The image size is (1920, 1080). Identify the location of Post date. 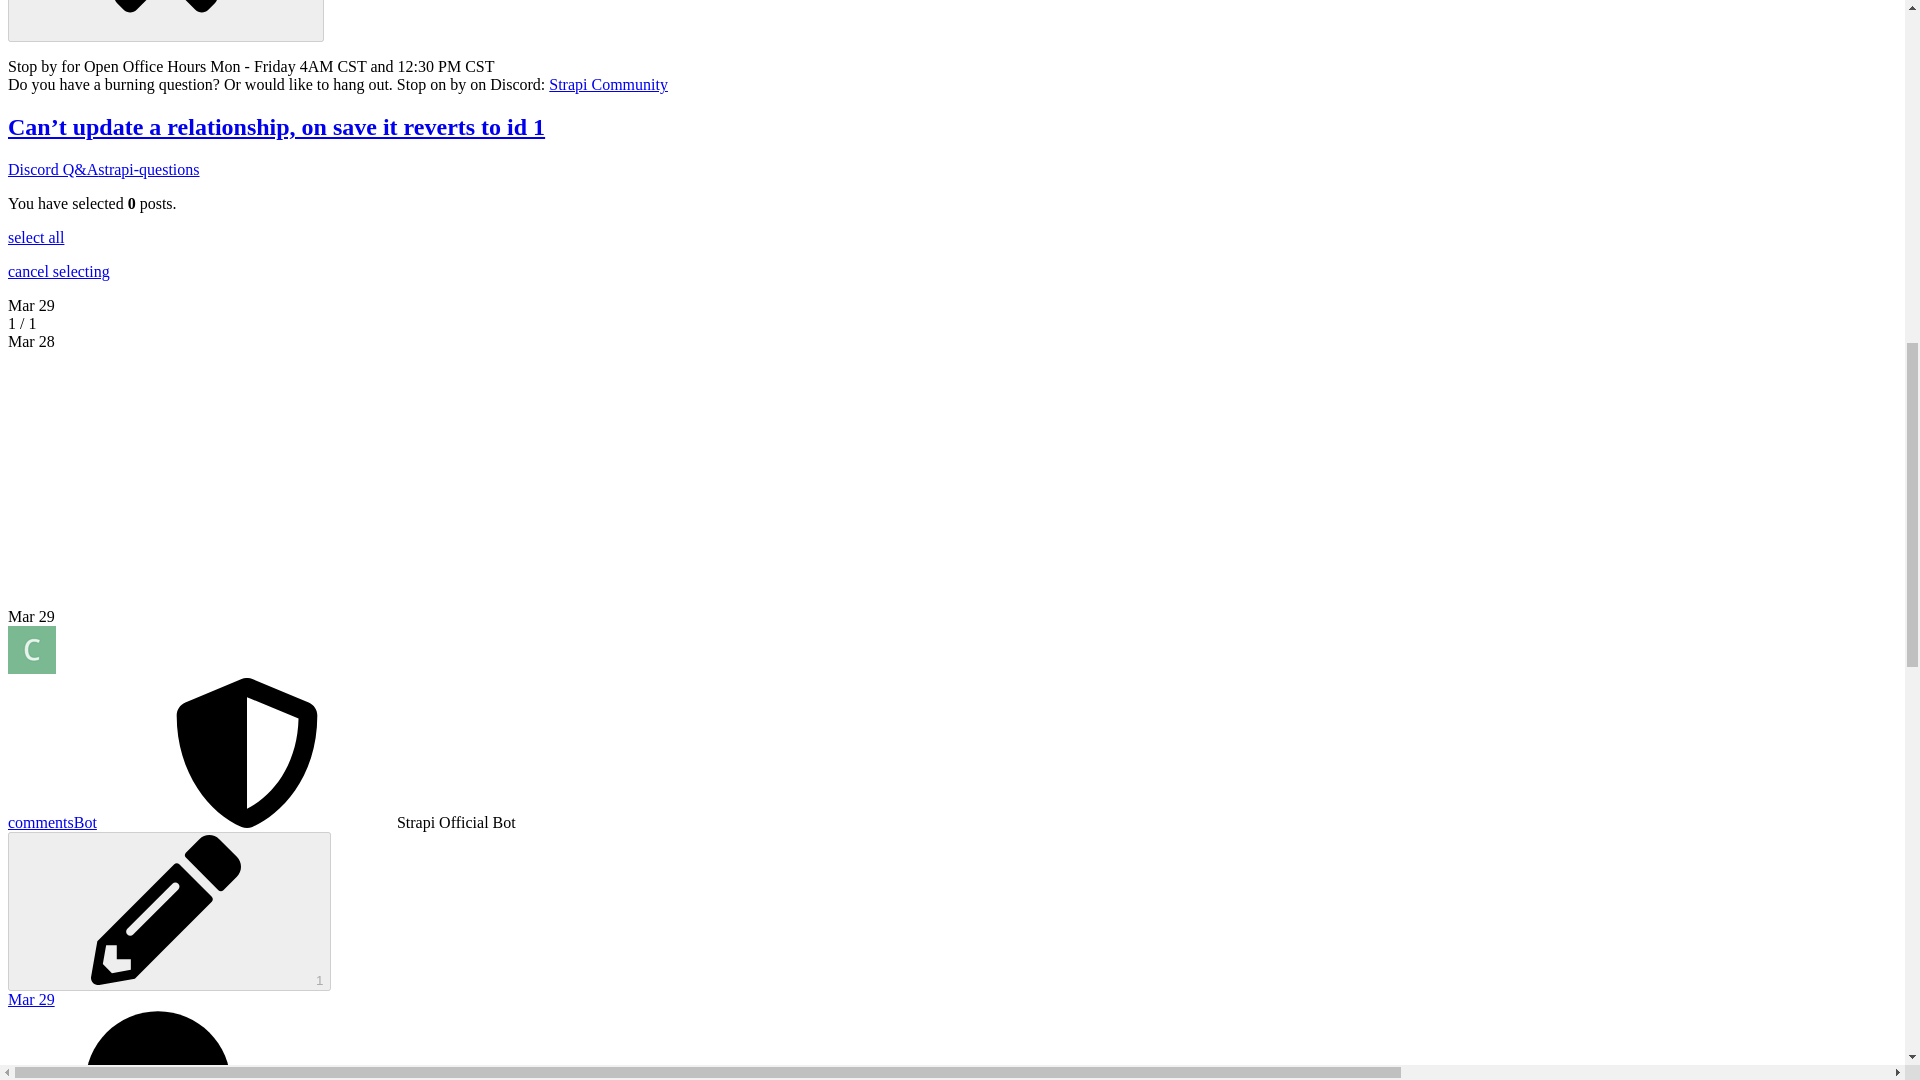
(31, 999).